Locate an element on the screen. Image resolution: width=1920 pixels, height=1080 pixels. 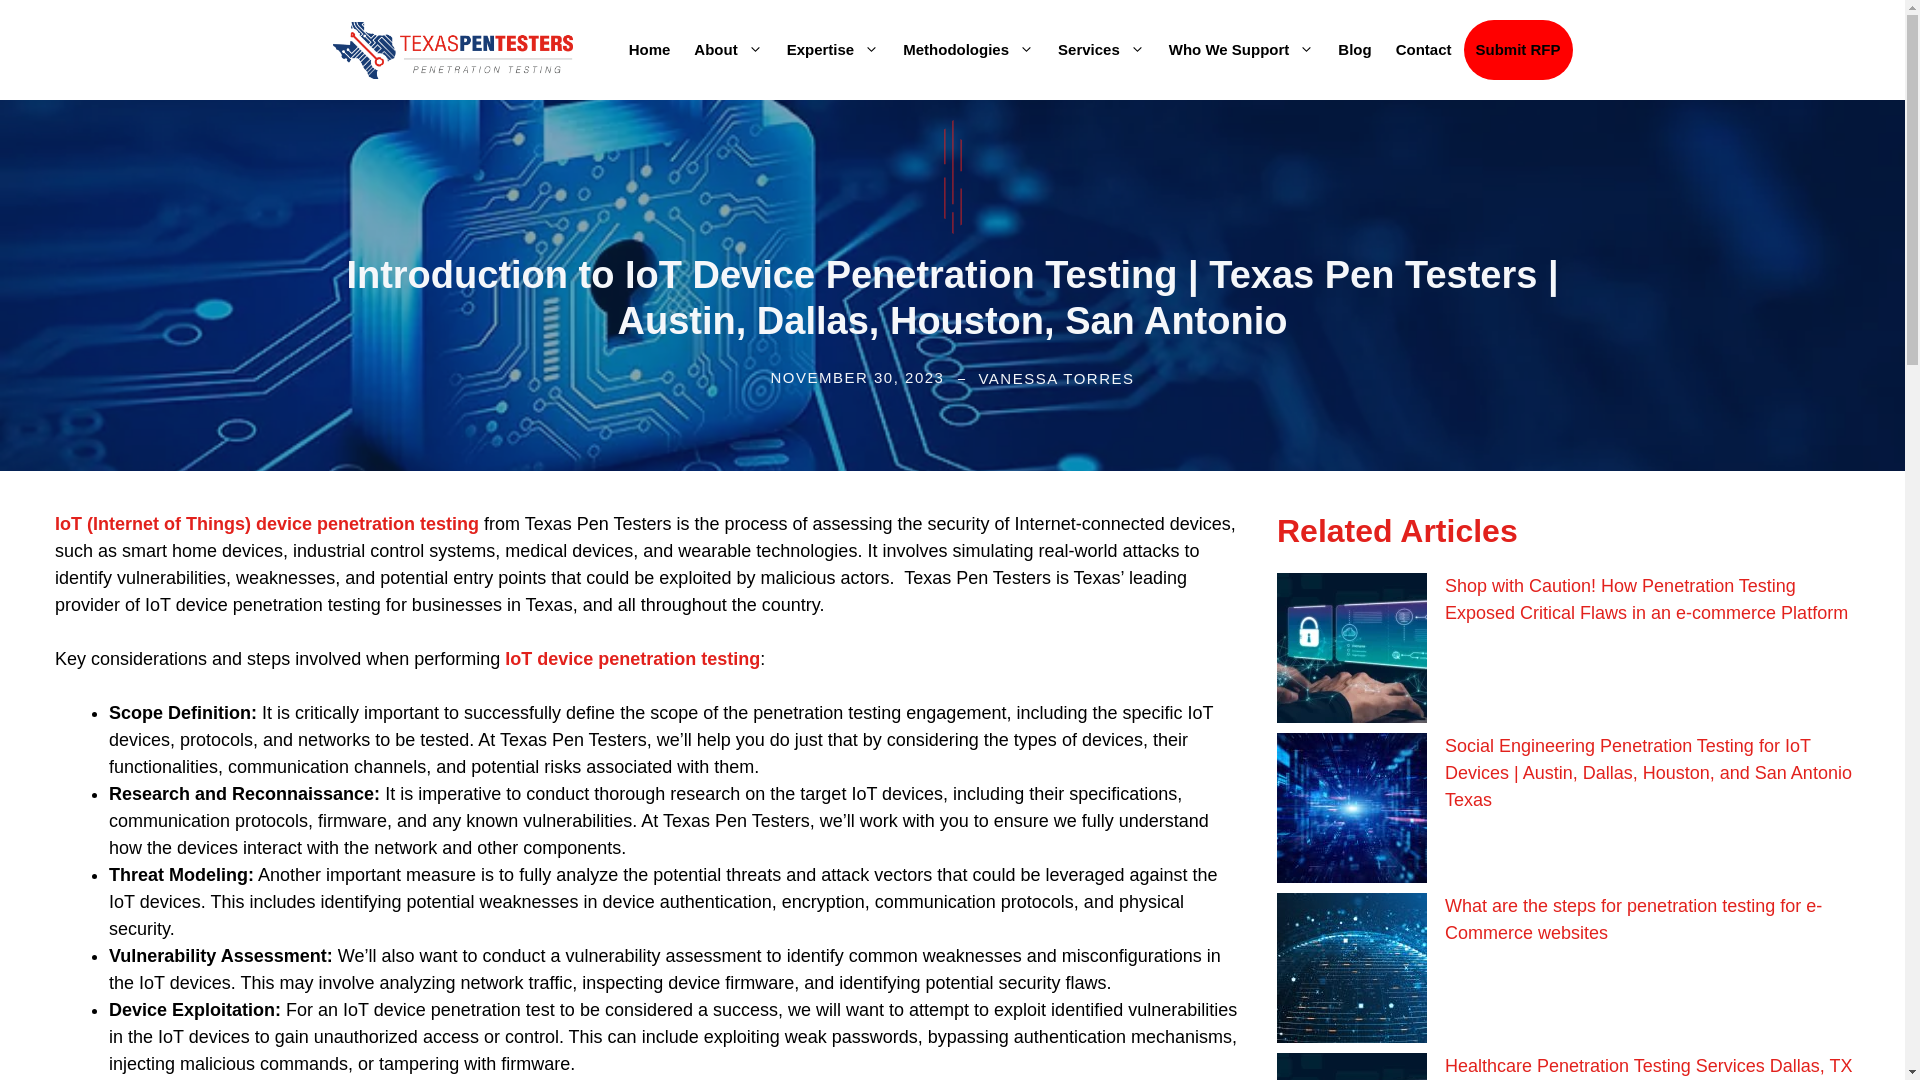
Methodologies is located at coordinates (968, 50).